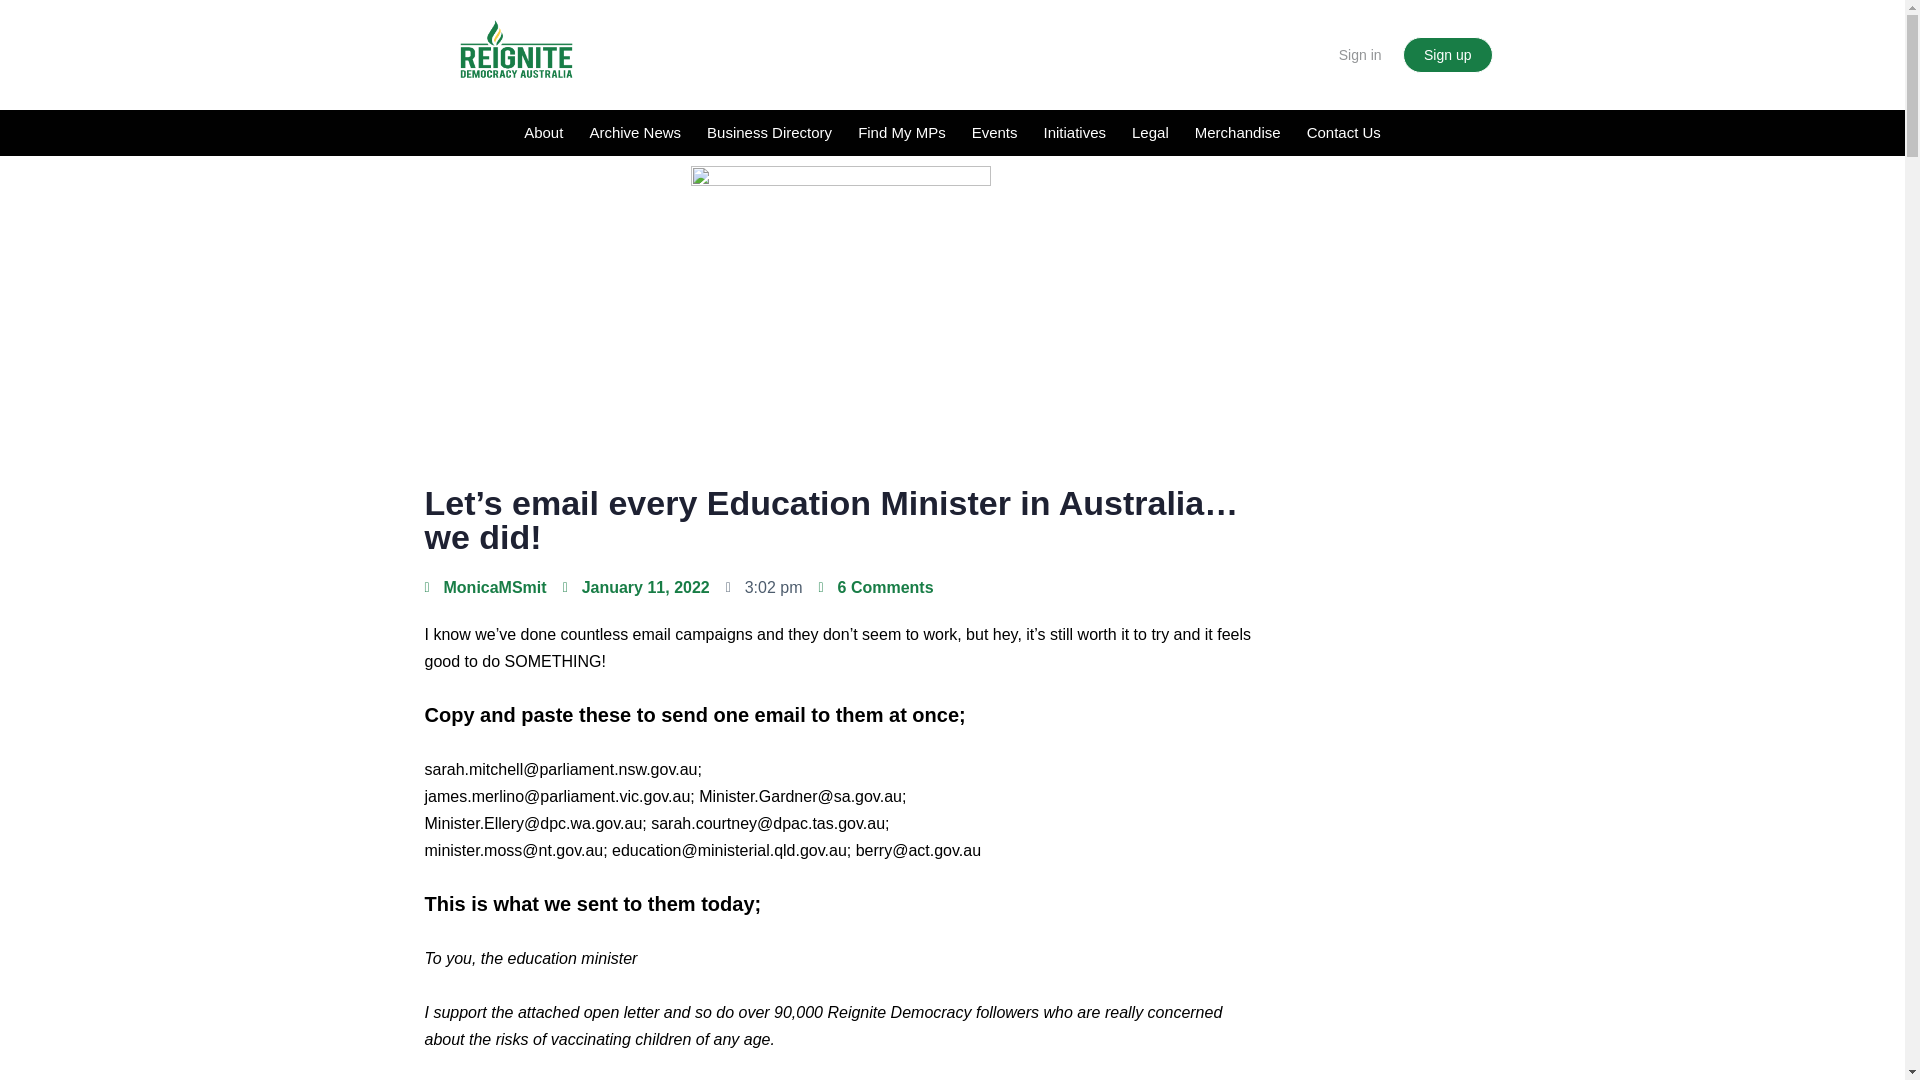 The width and height of the screenshot is (1920, 1080). What do you see at coordinates (994, 132) in the screenshot?
I see `Events` at bounding box center [994, 132].